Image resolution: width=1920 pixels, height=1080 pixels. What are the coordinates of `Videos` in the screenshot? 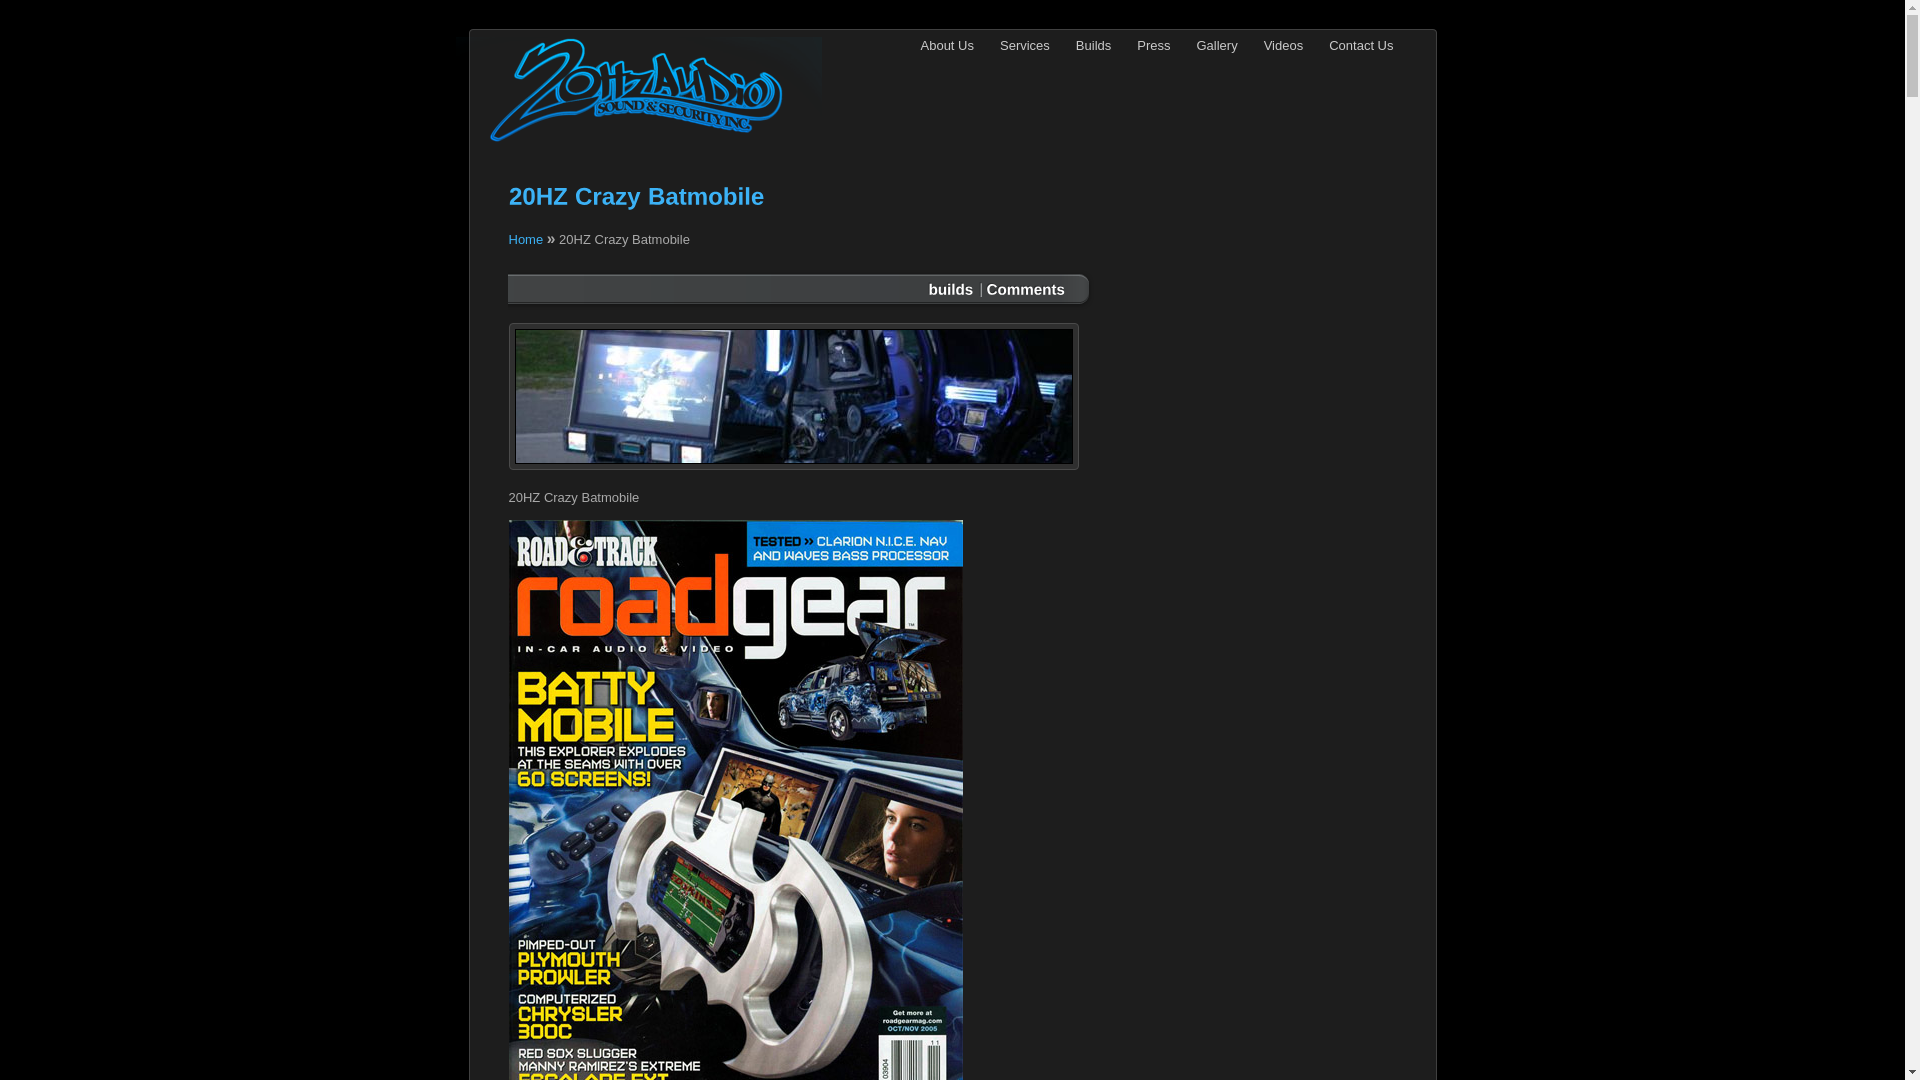 It's located at (1284, 46).